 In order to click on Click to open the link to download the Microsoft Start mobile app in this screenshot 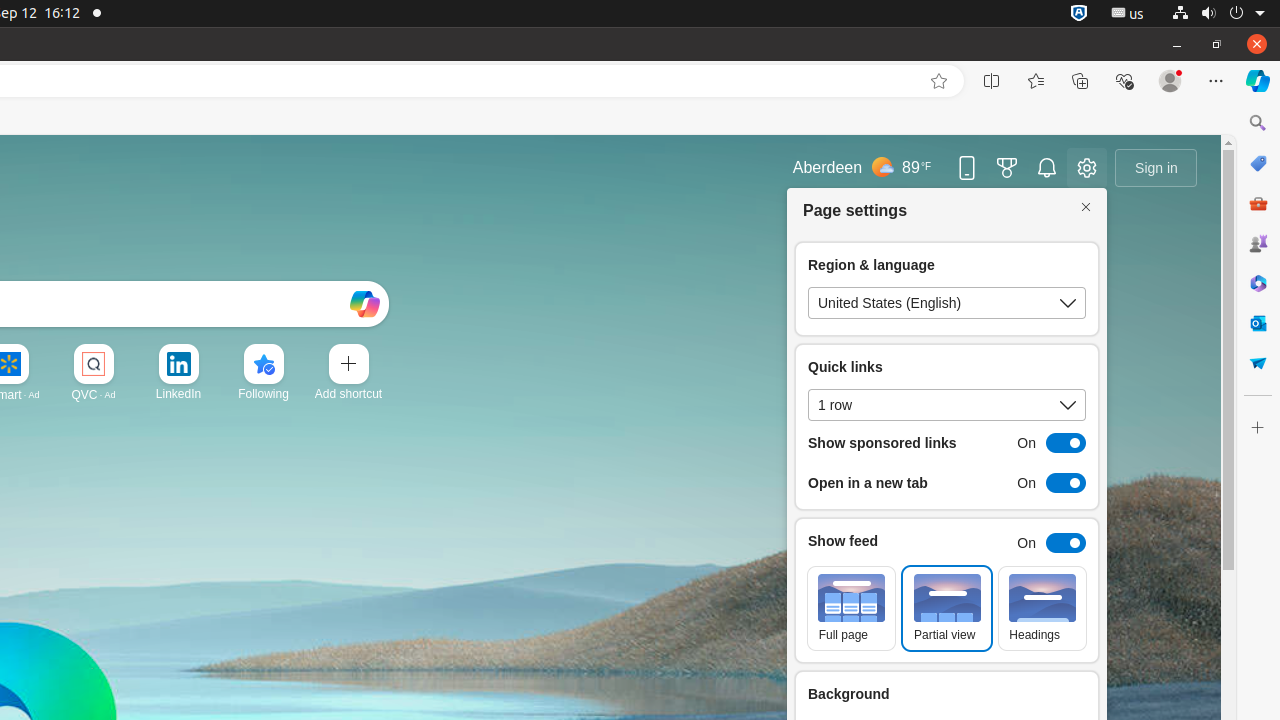, I will do `click(967, 168)`.